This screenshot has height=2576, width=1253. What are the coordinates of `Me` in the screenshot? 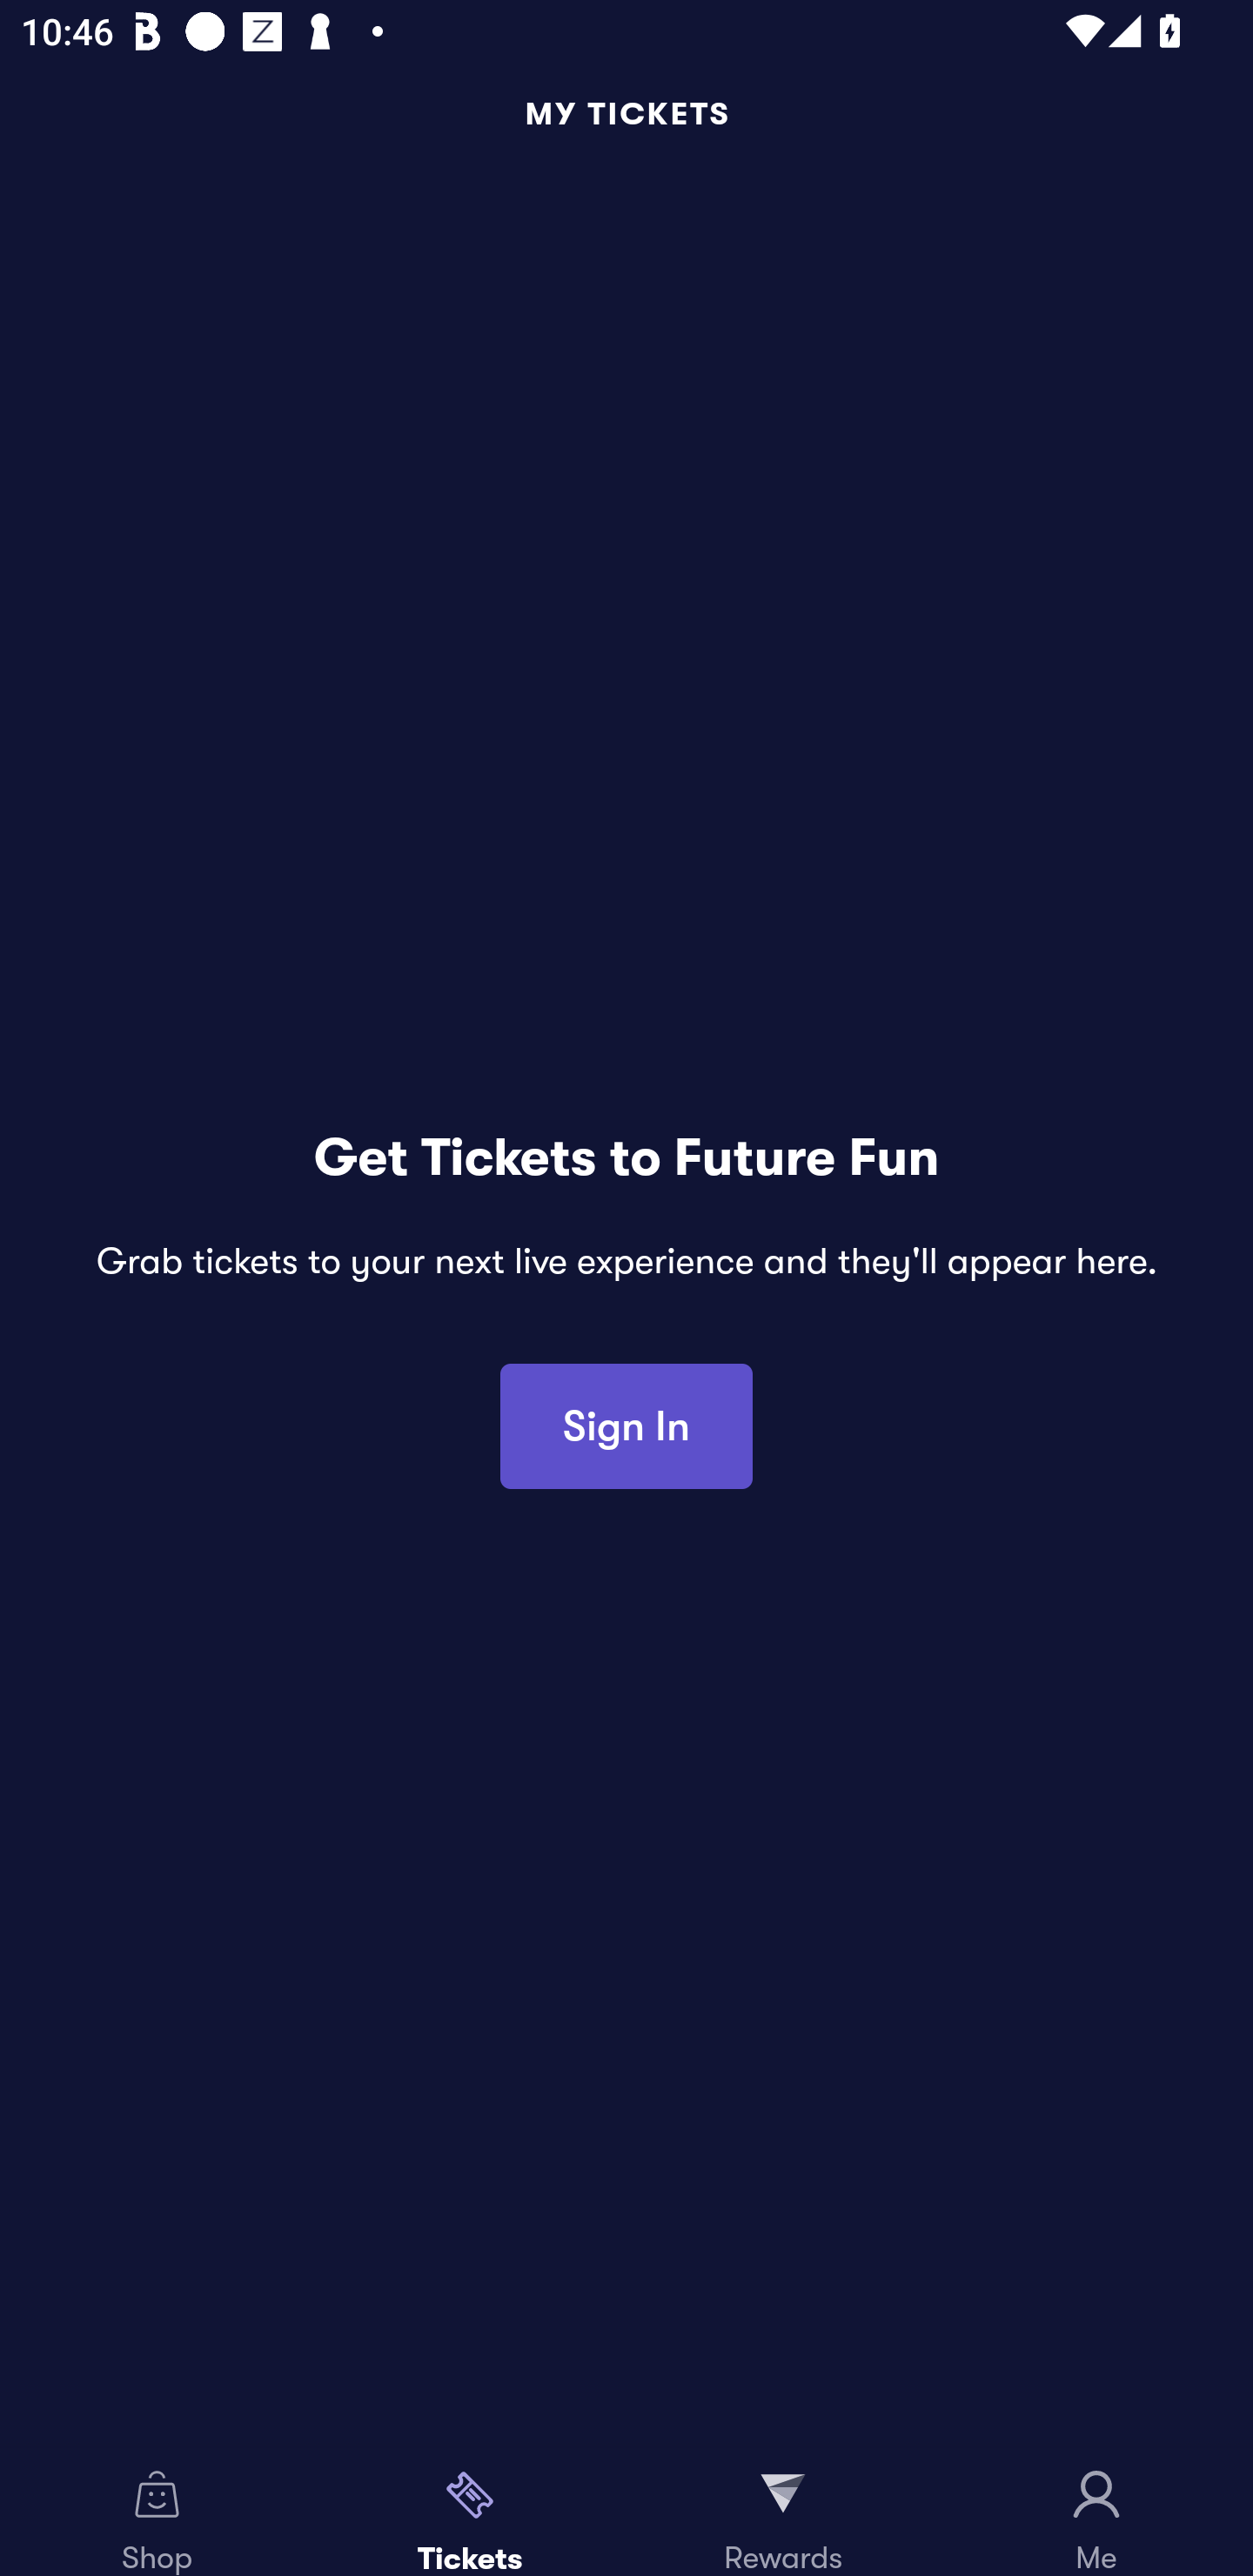 It's located at (1096, 2512).